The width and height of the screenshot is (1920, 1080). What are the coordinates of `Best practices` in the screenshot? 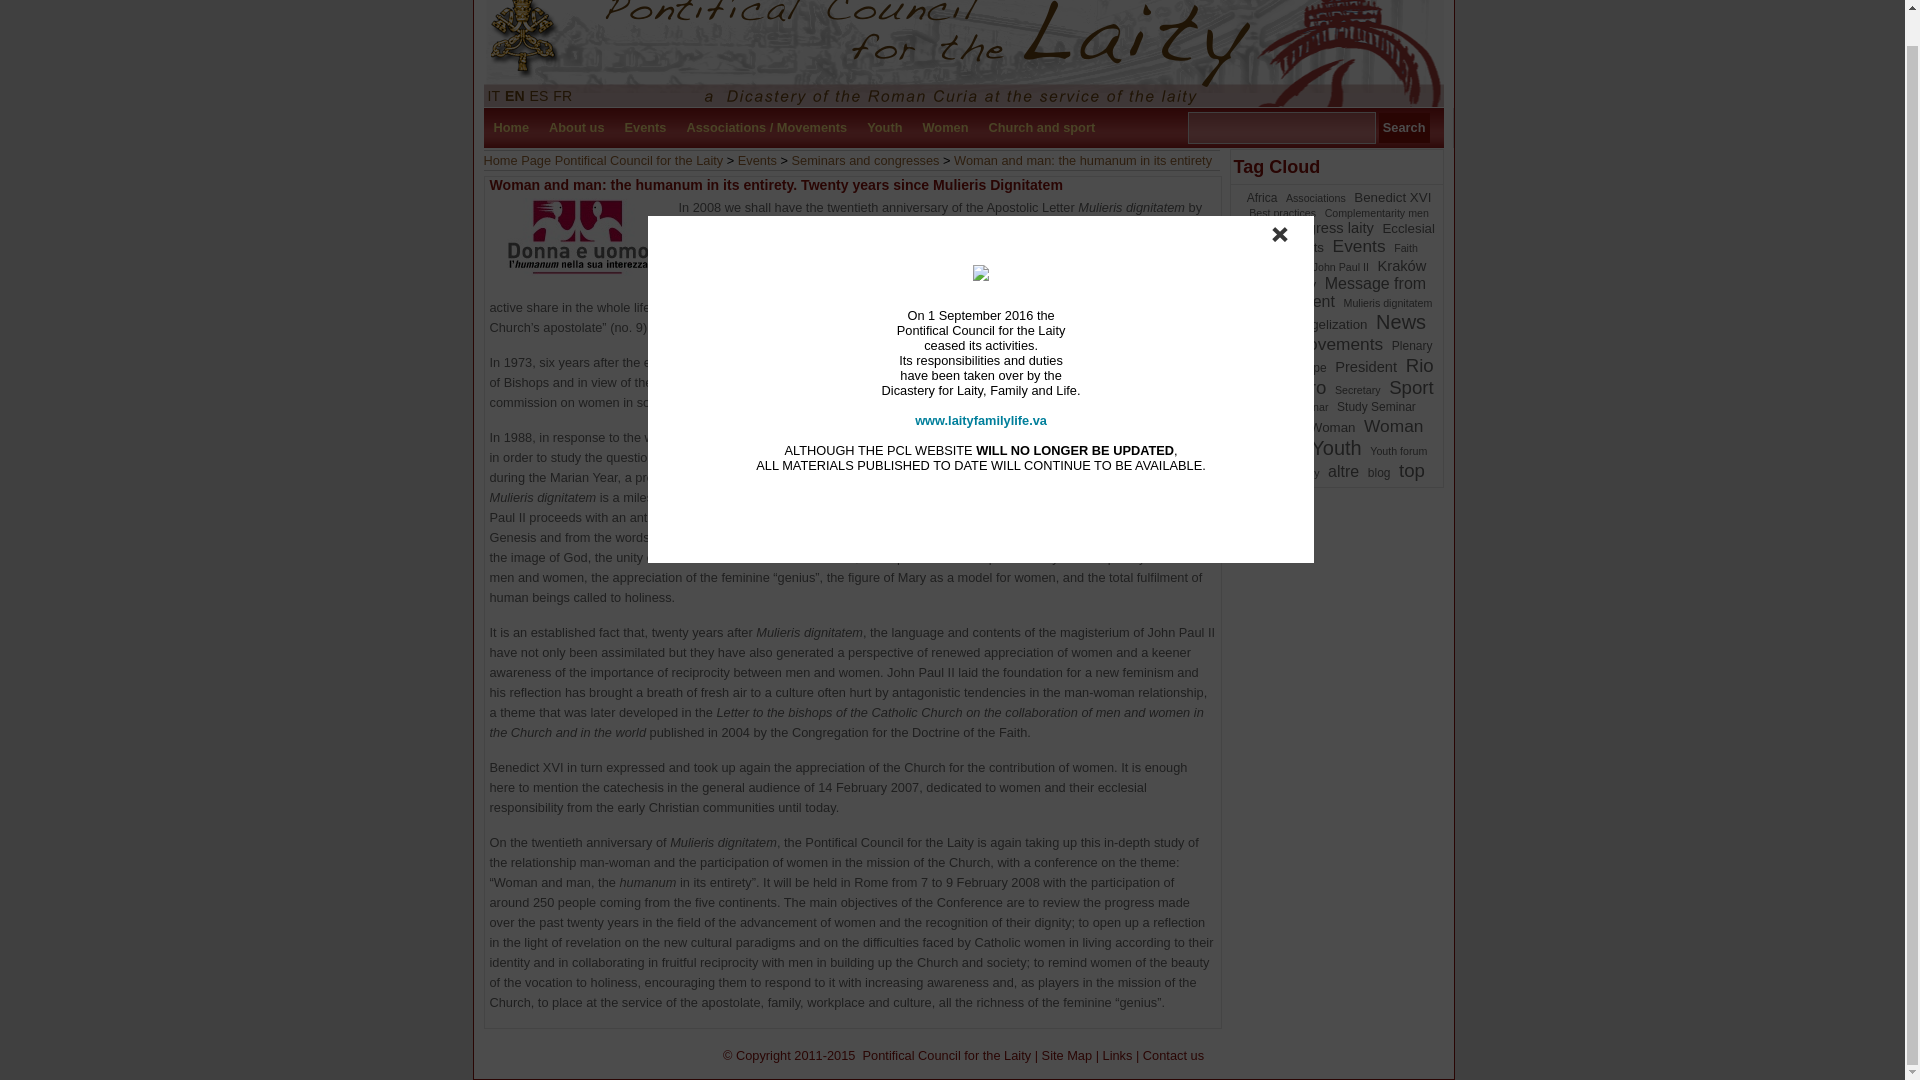 It's located at (1282, 213).